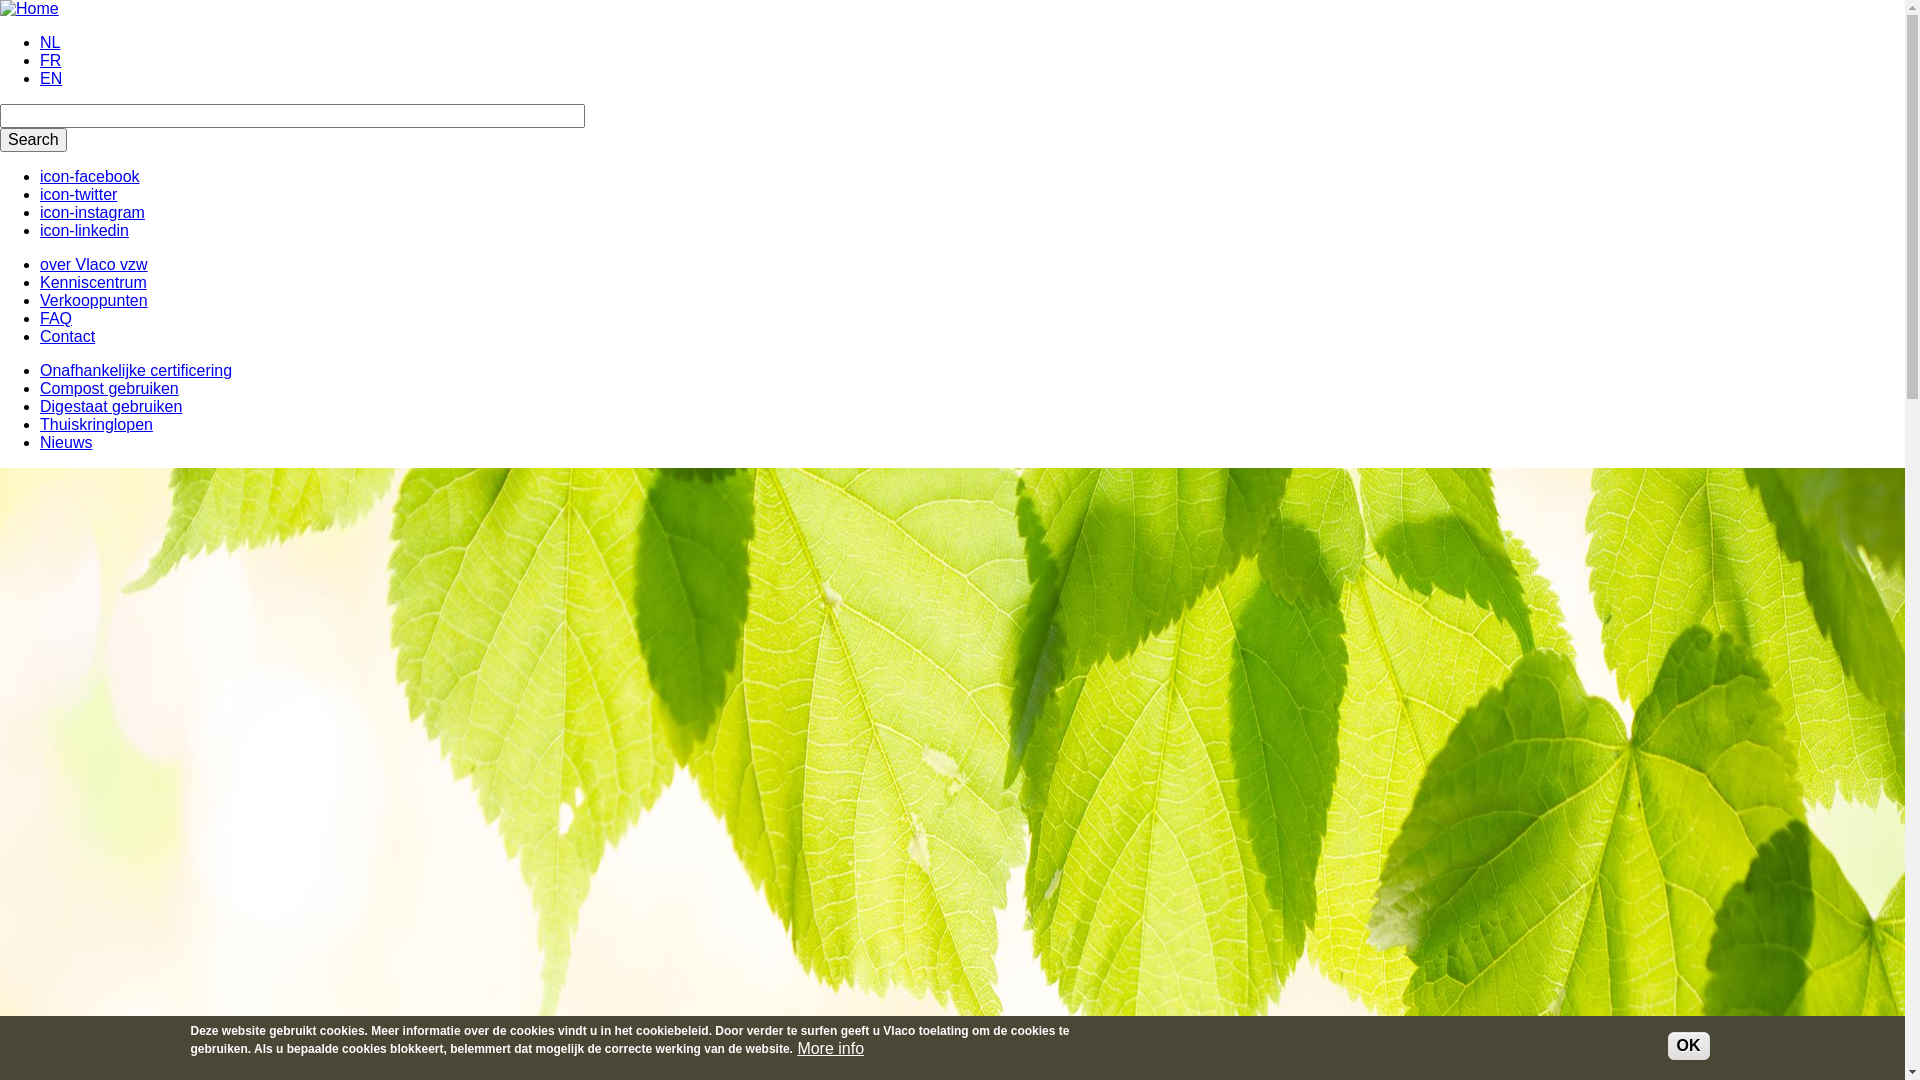 The width and height of the screenshot is (1920, 1080). Describe the element at coordinates (830, 1049) in the screenshot. I see `More info` at that location.